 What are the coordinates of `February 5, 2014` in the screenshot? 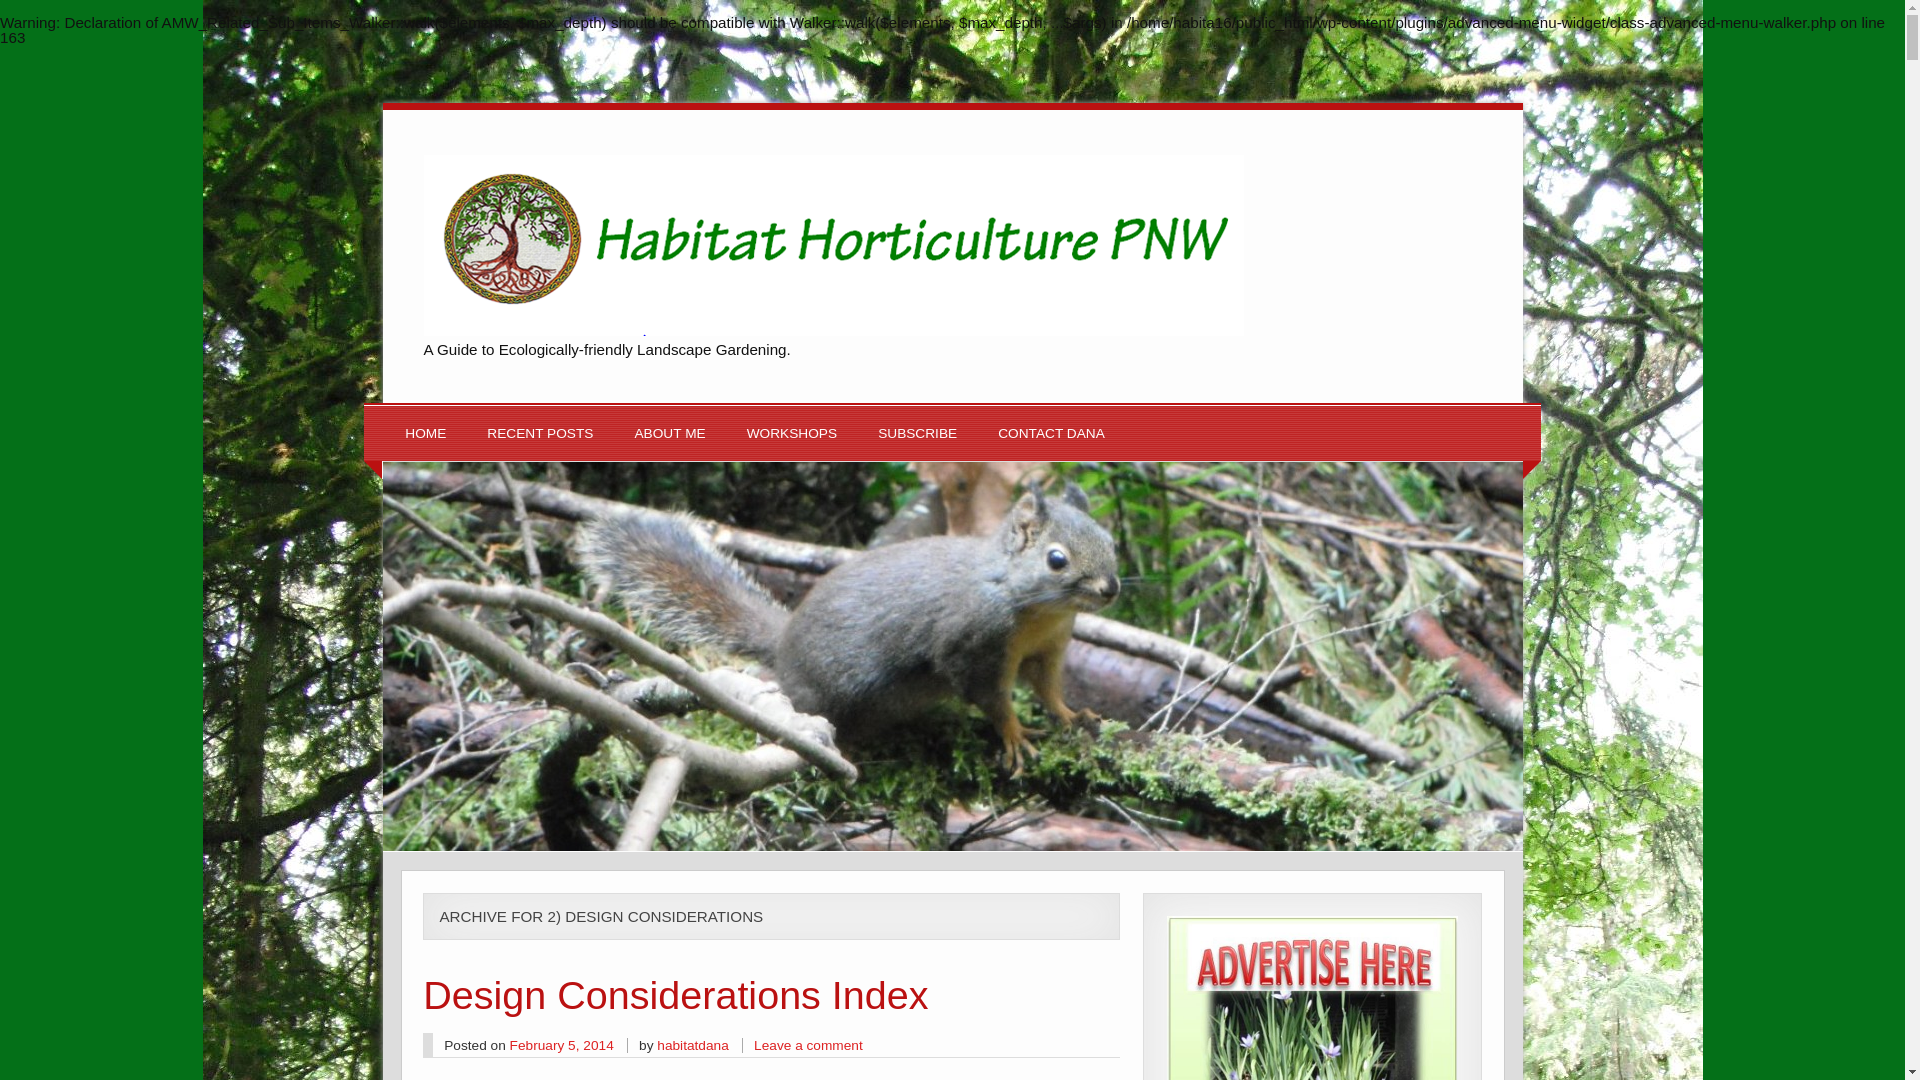 It's located at (562, 1045).